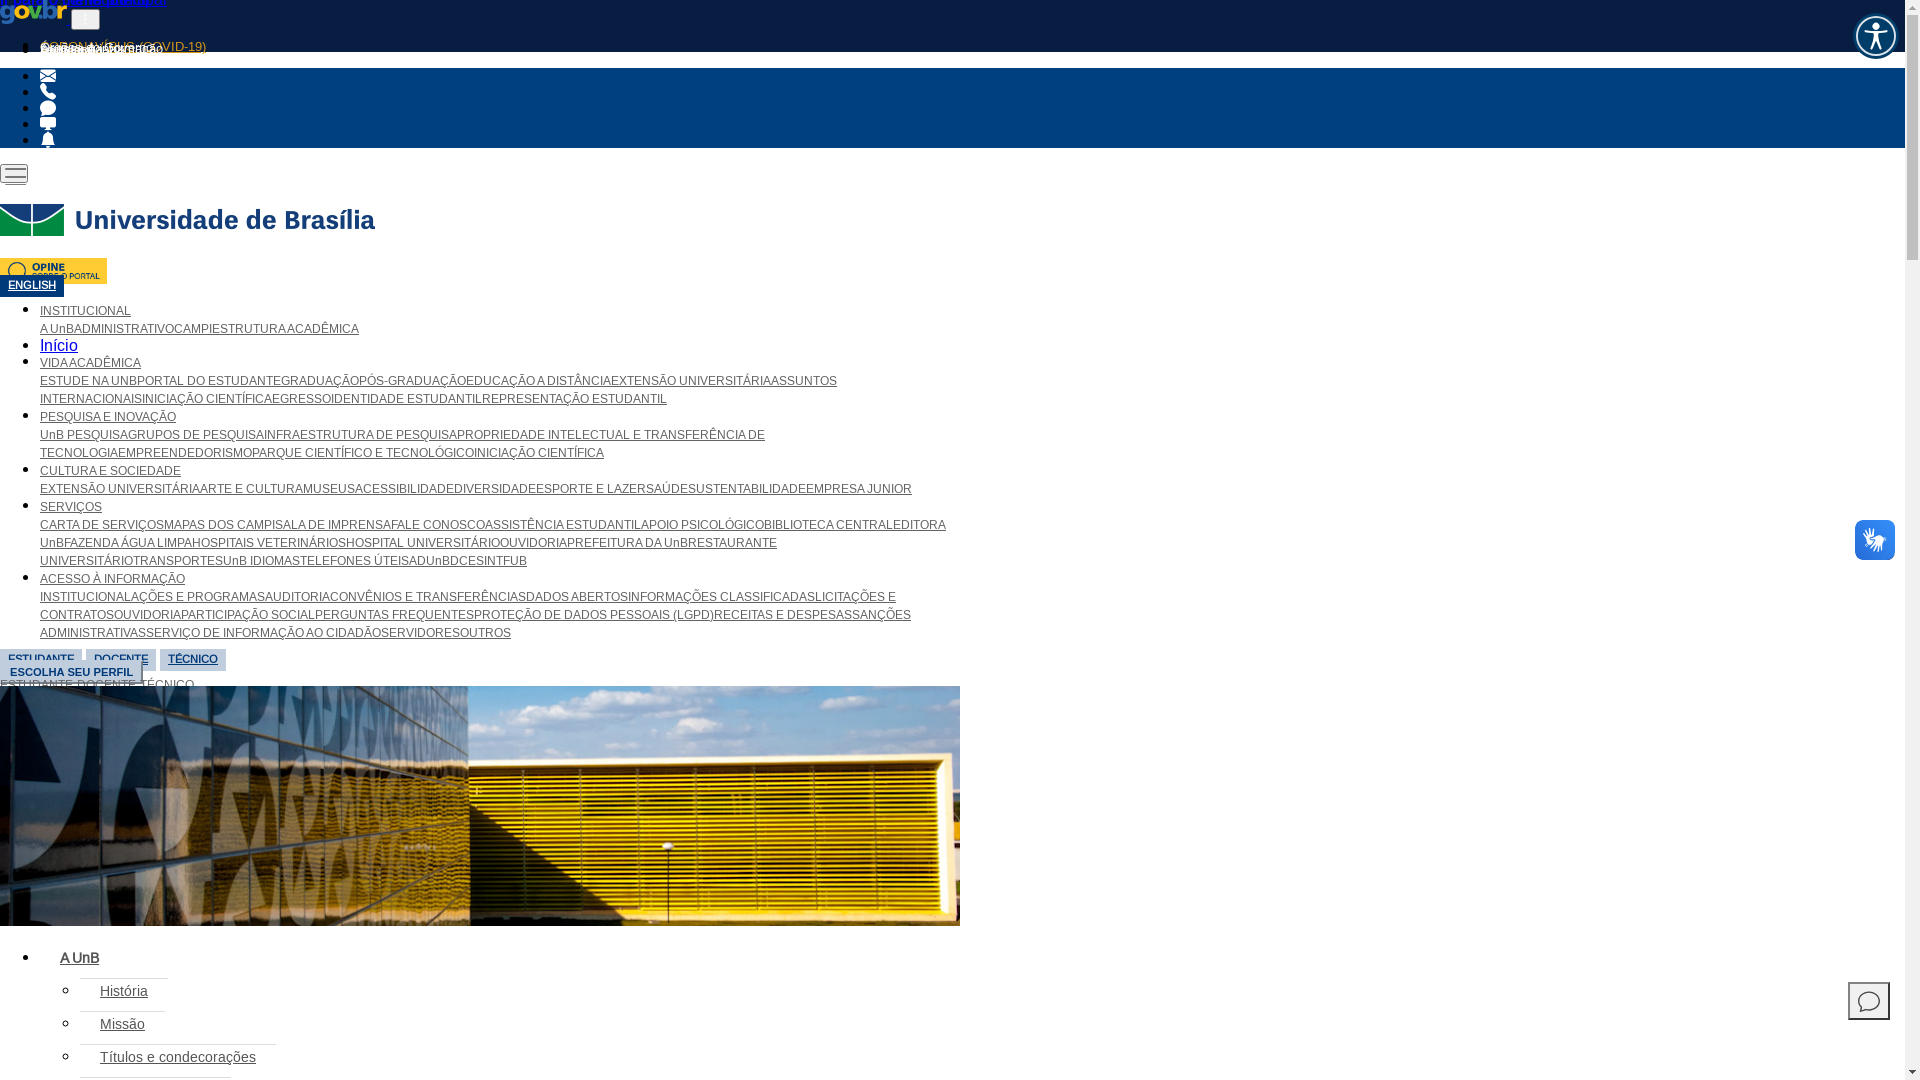 The image size is (1920, 1080). What do you see at coordinates (148, 616) in the screenshot?
I see `OUVIDORIA` at bounding box center [148, 616].